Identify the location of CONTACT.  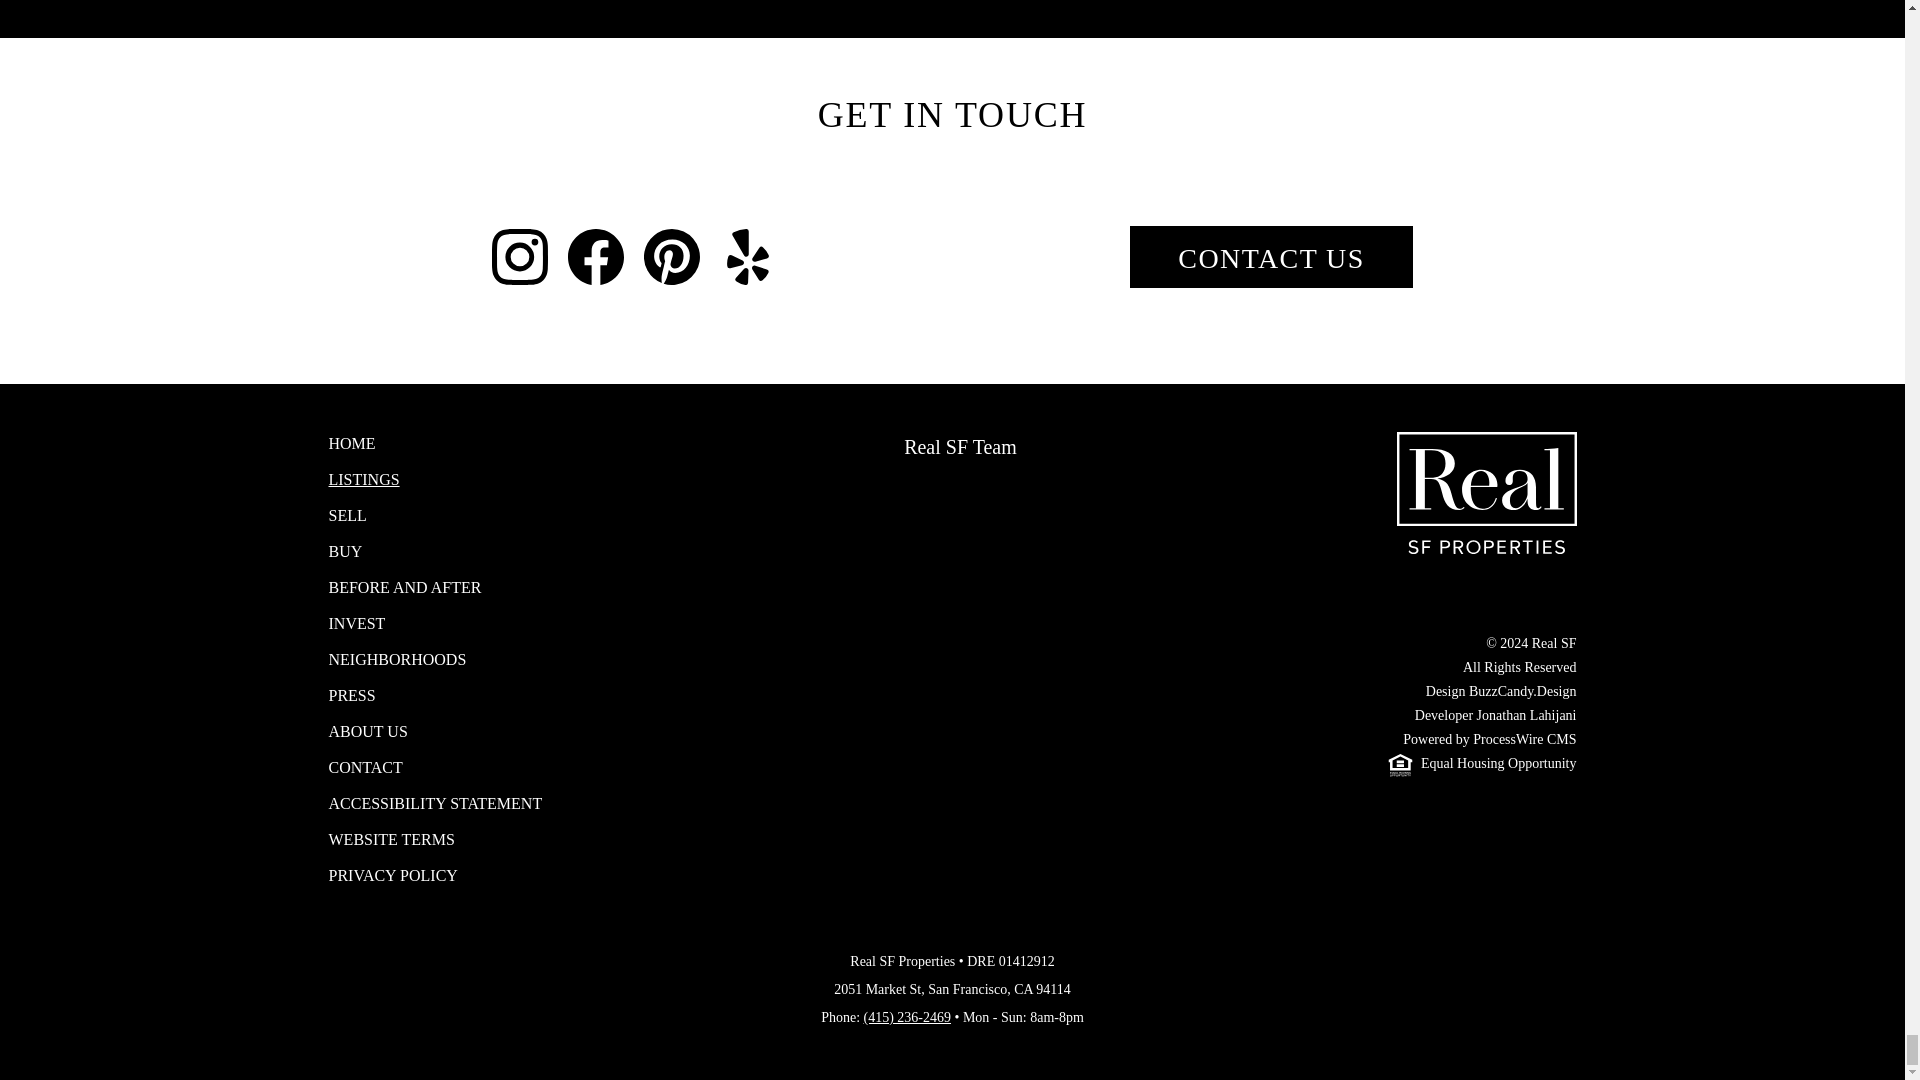
(436, 768).